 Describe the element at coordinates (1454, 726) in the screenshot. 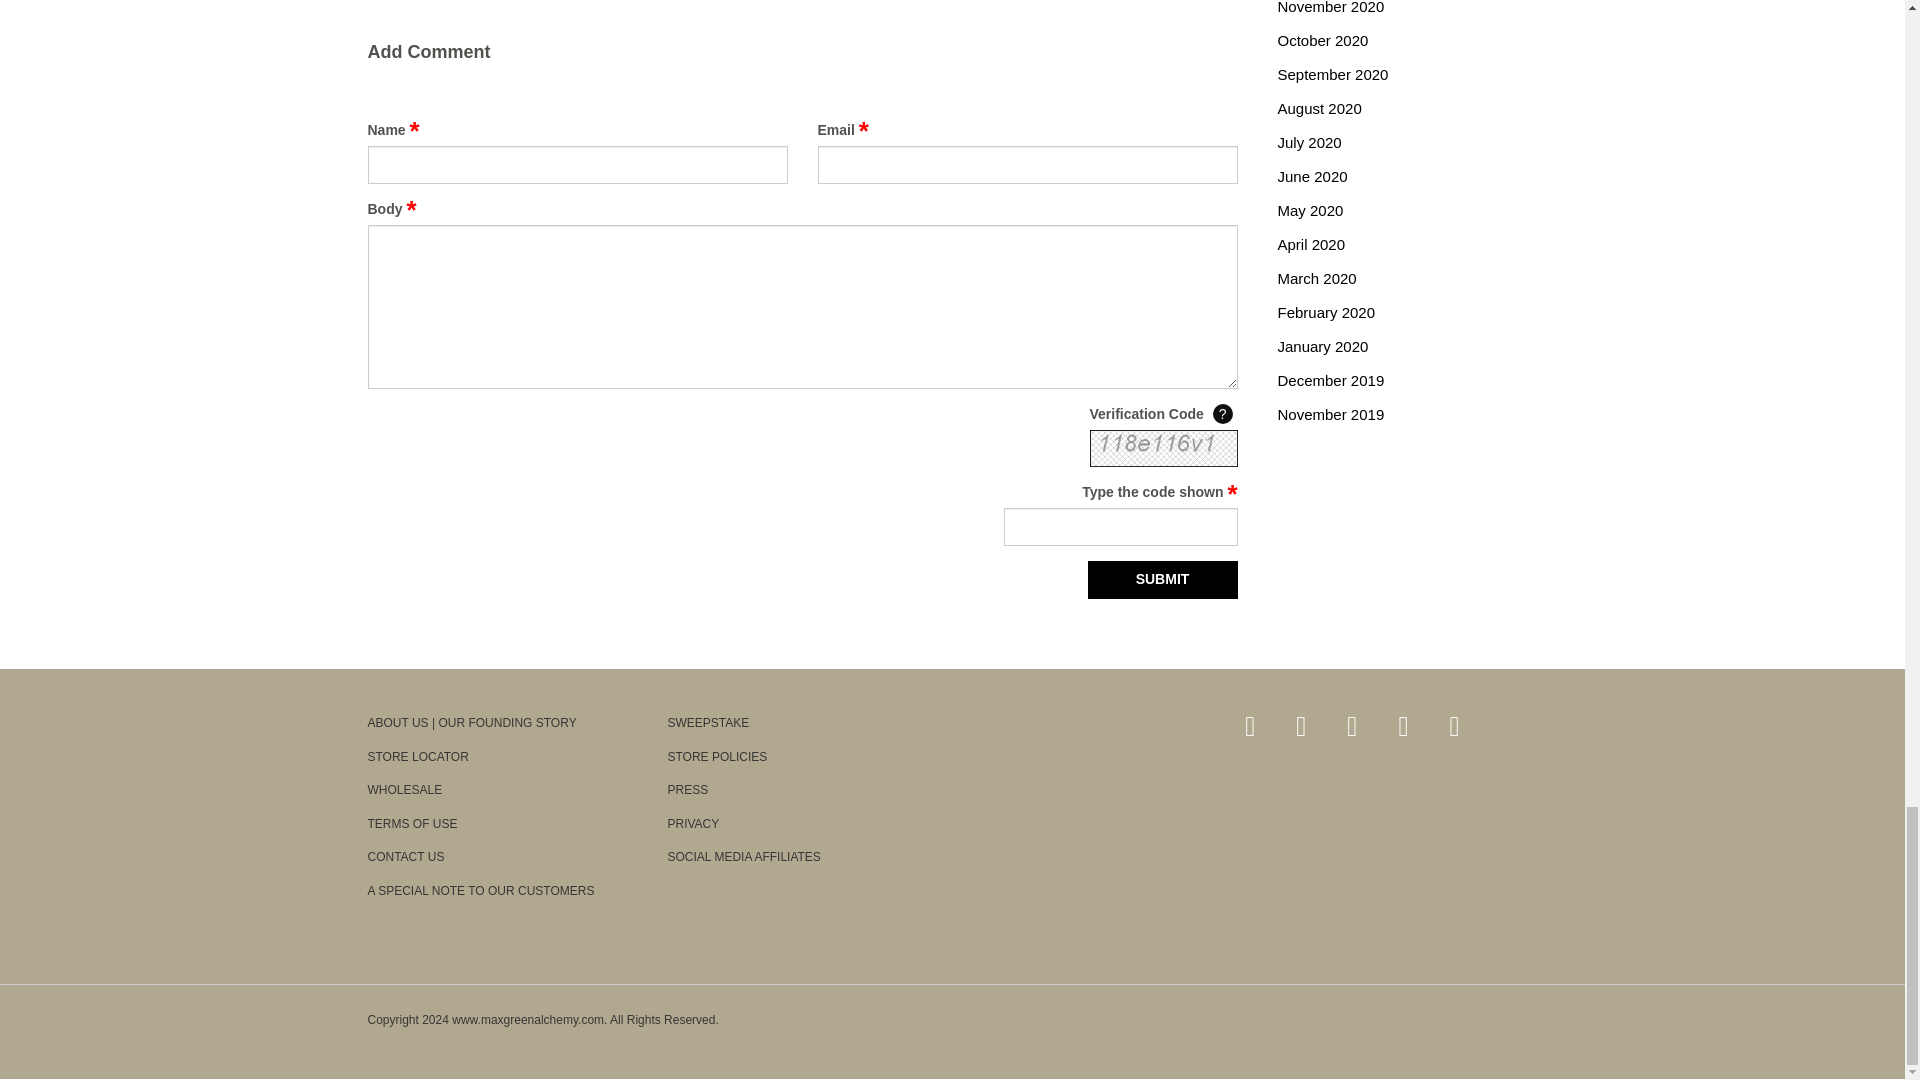

I see `Follow Us on Instagram` at that location.